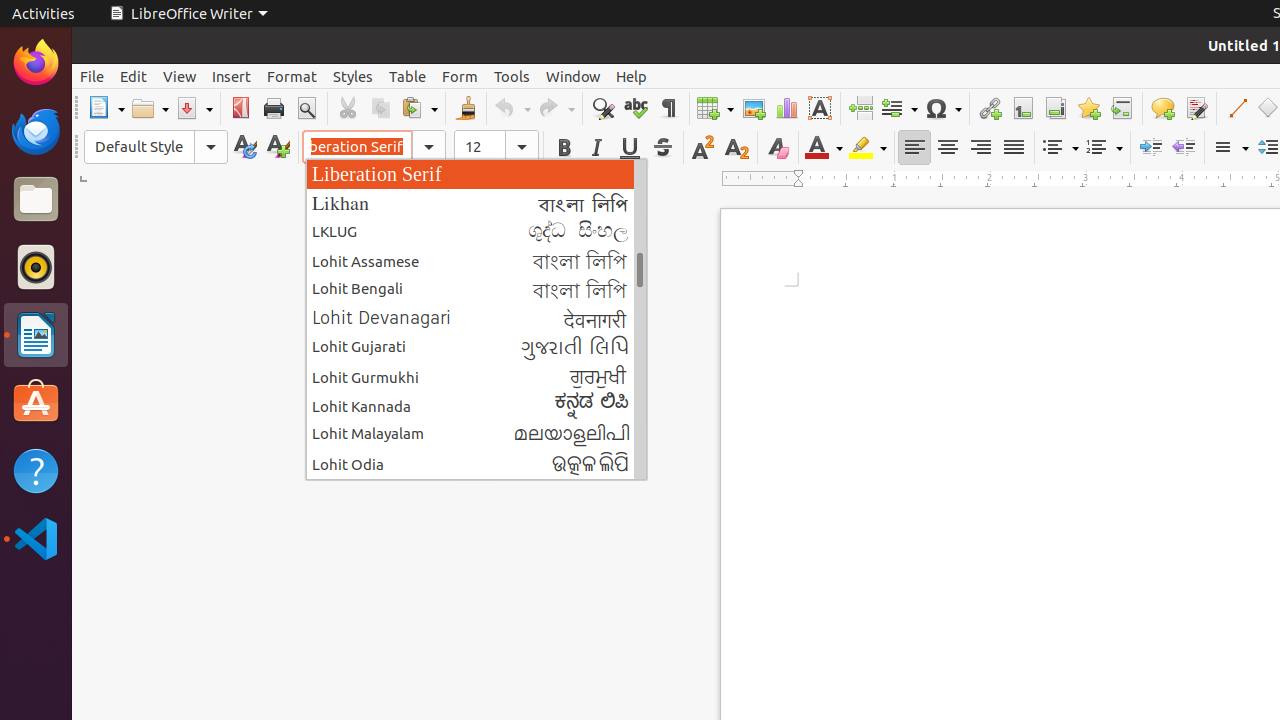 This screenshot has height=720, width=1280. Describe the element at coordinates (1162, 108) in the screenshot. I see `Comment` at that location.